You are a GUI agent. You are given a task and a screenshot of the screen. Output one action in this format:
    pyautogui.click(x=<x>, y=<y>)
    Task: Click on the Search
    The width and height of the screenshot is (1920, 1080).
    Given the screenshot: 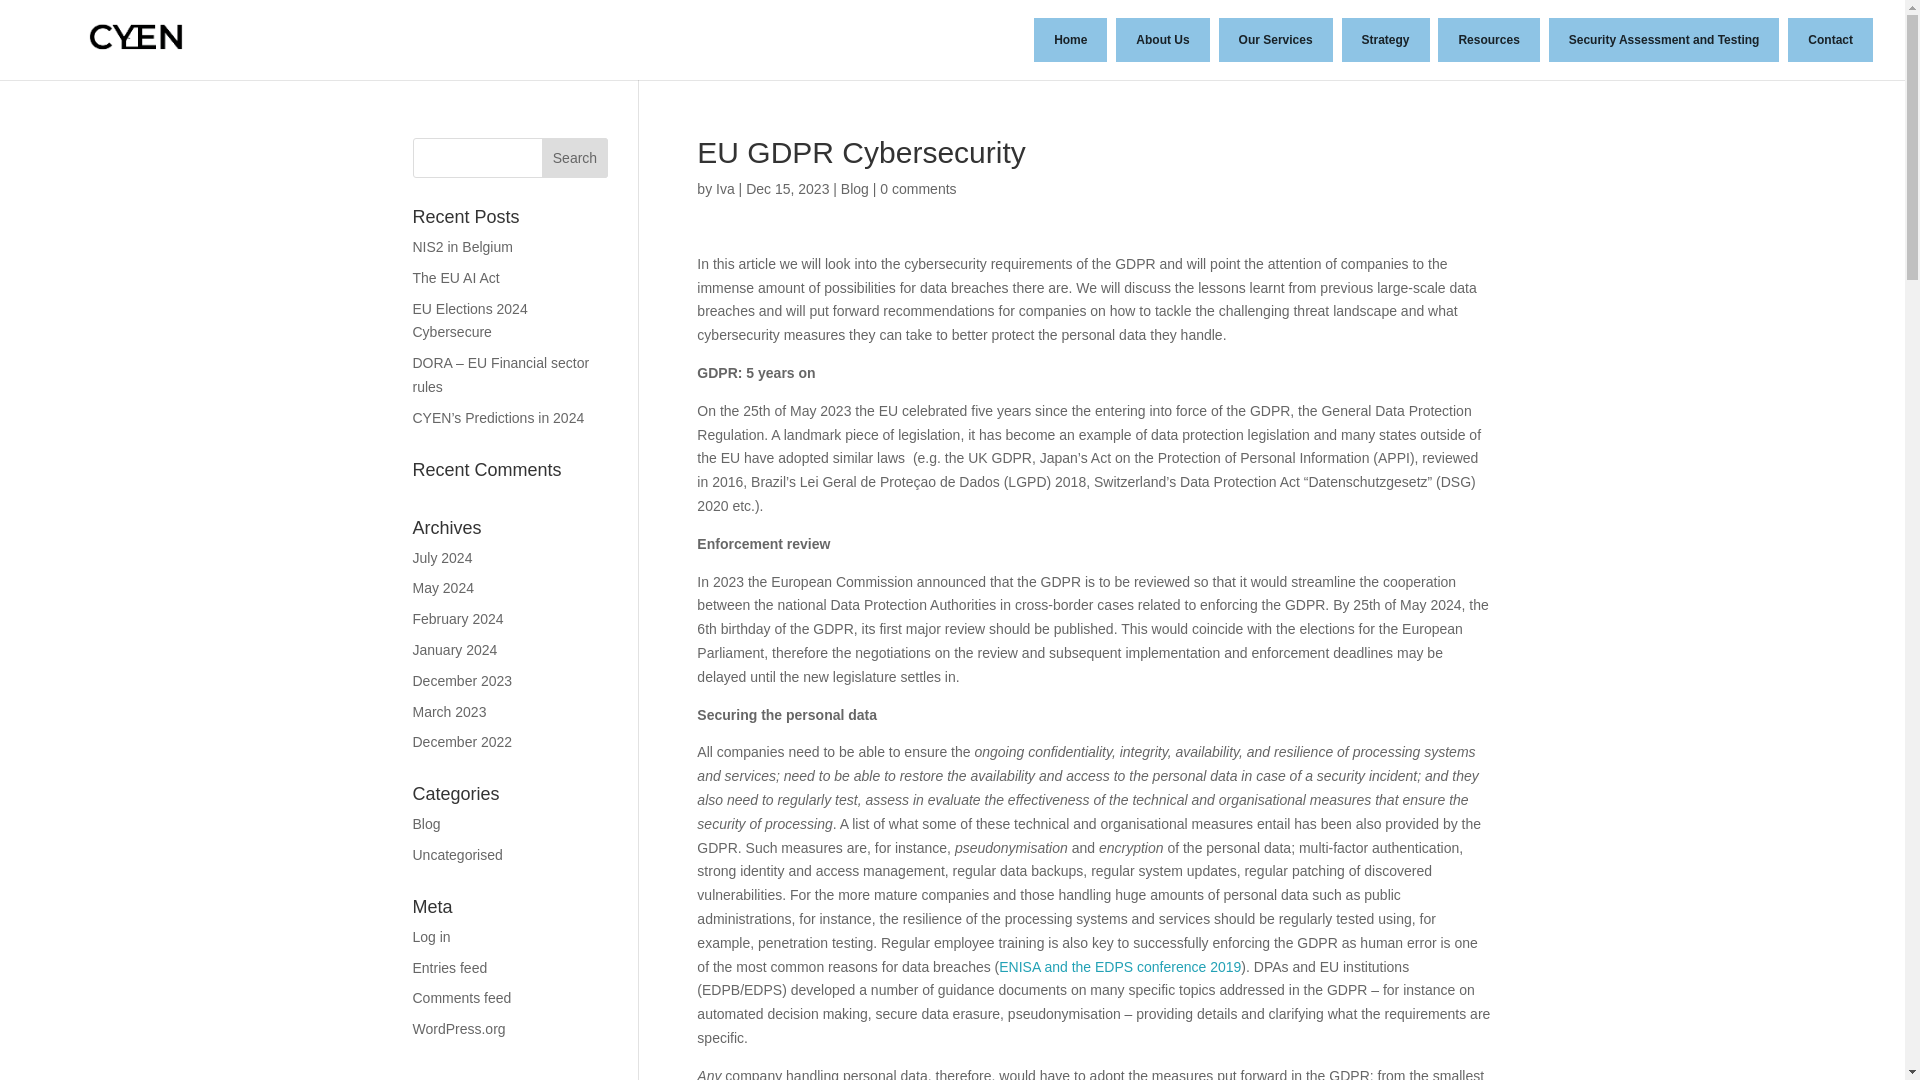 What is the action you would take?
    pyautogui.click(x=574, y=158)
    